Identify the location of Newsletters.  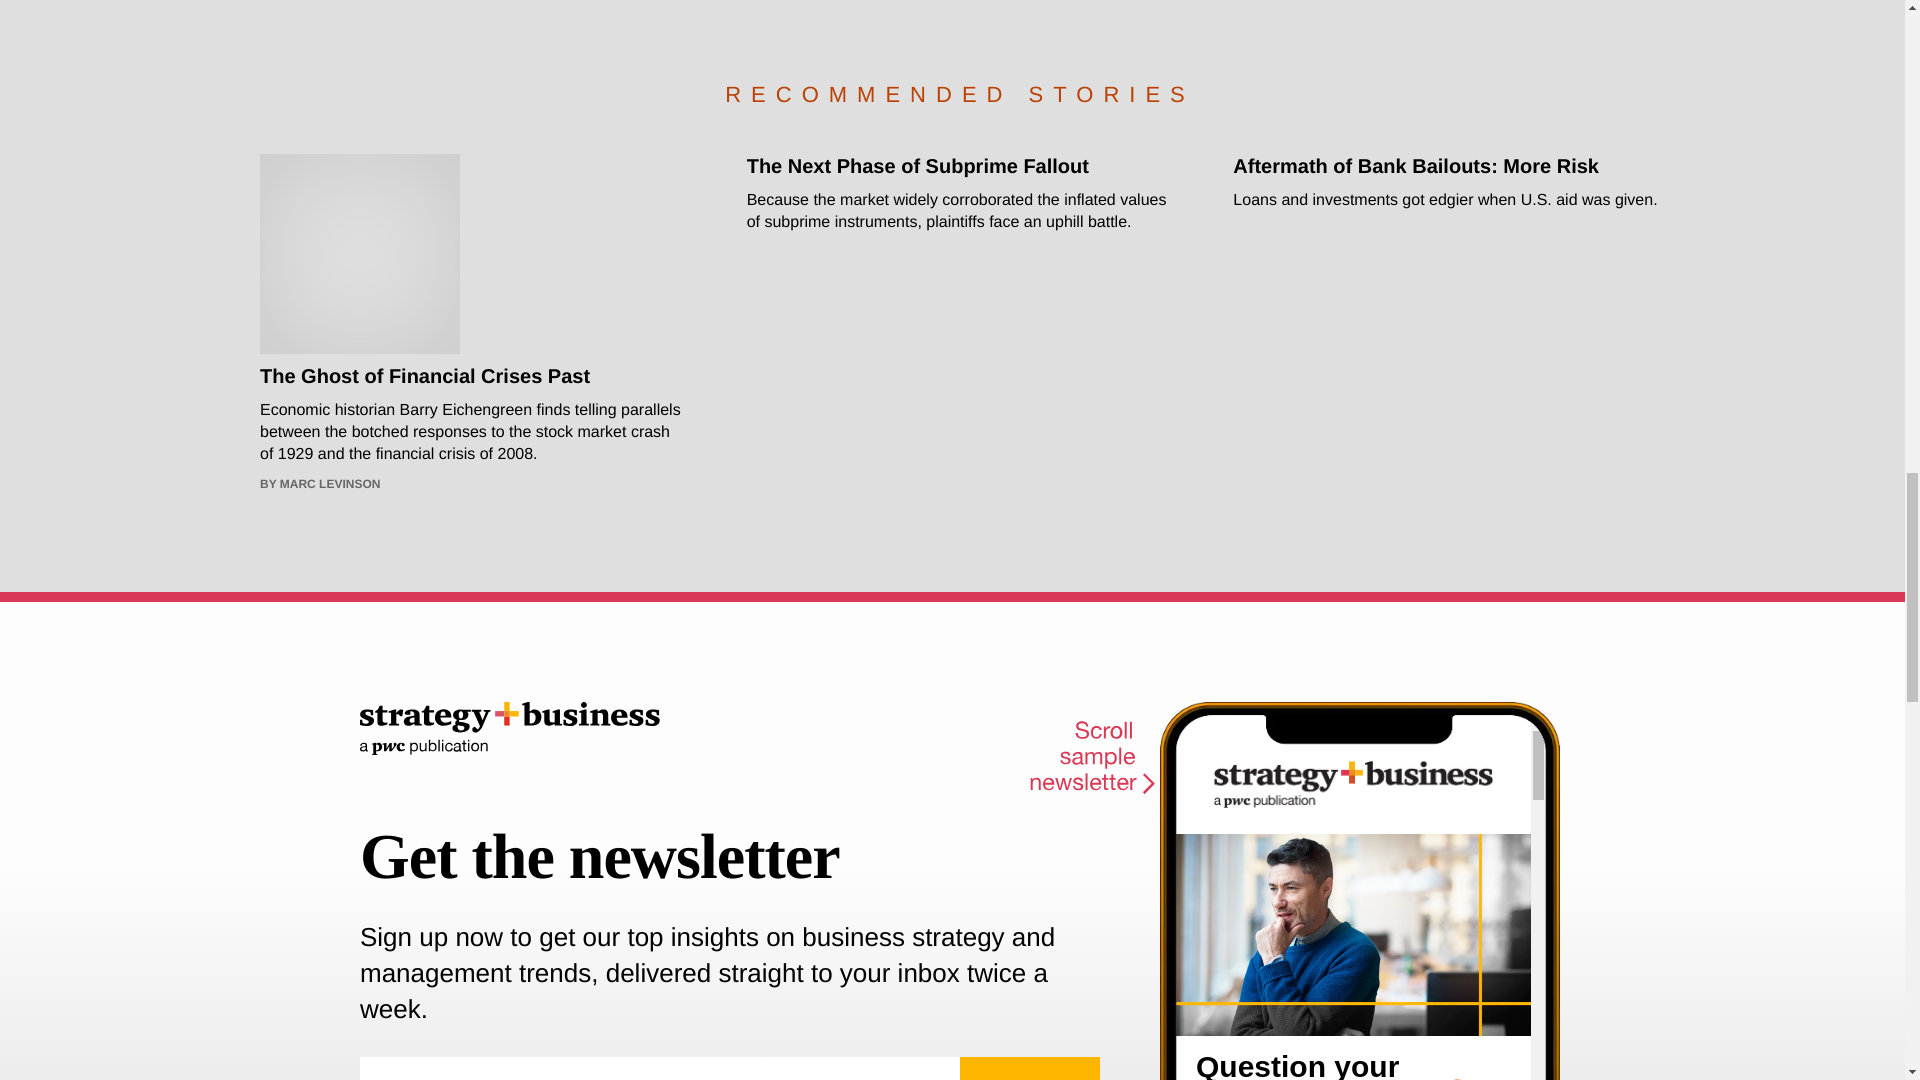
(1360, 898).